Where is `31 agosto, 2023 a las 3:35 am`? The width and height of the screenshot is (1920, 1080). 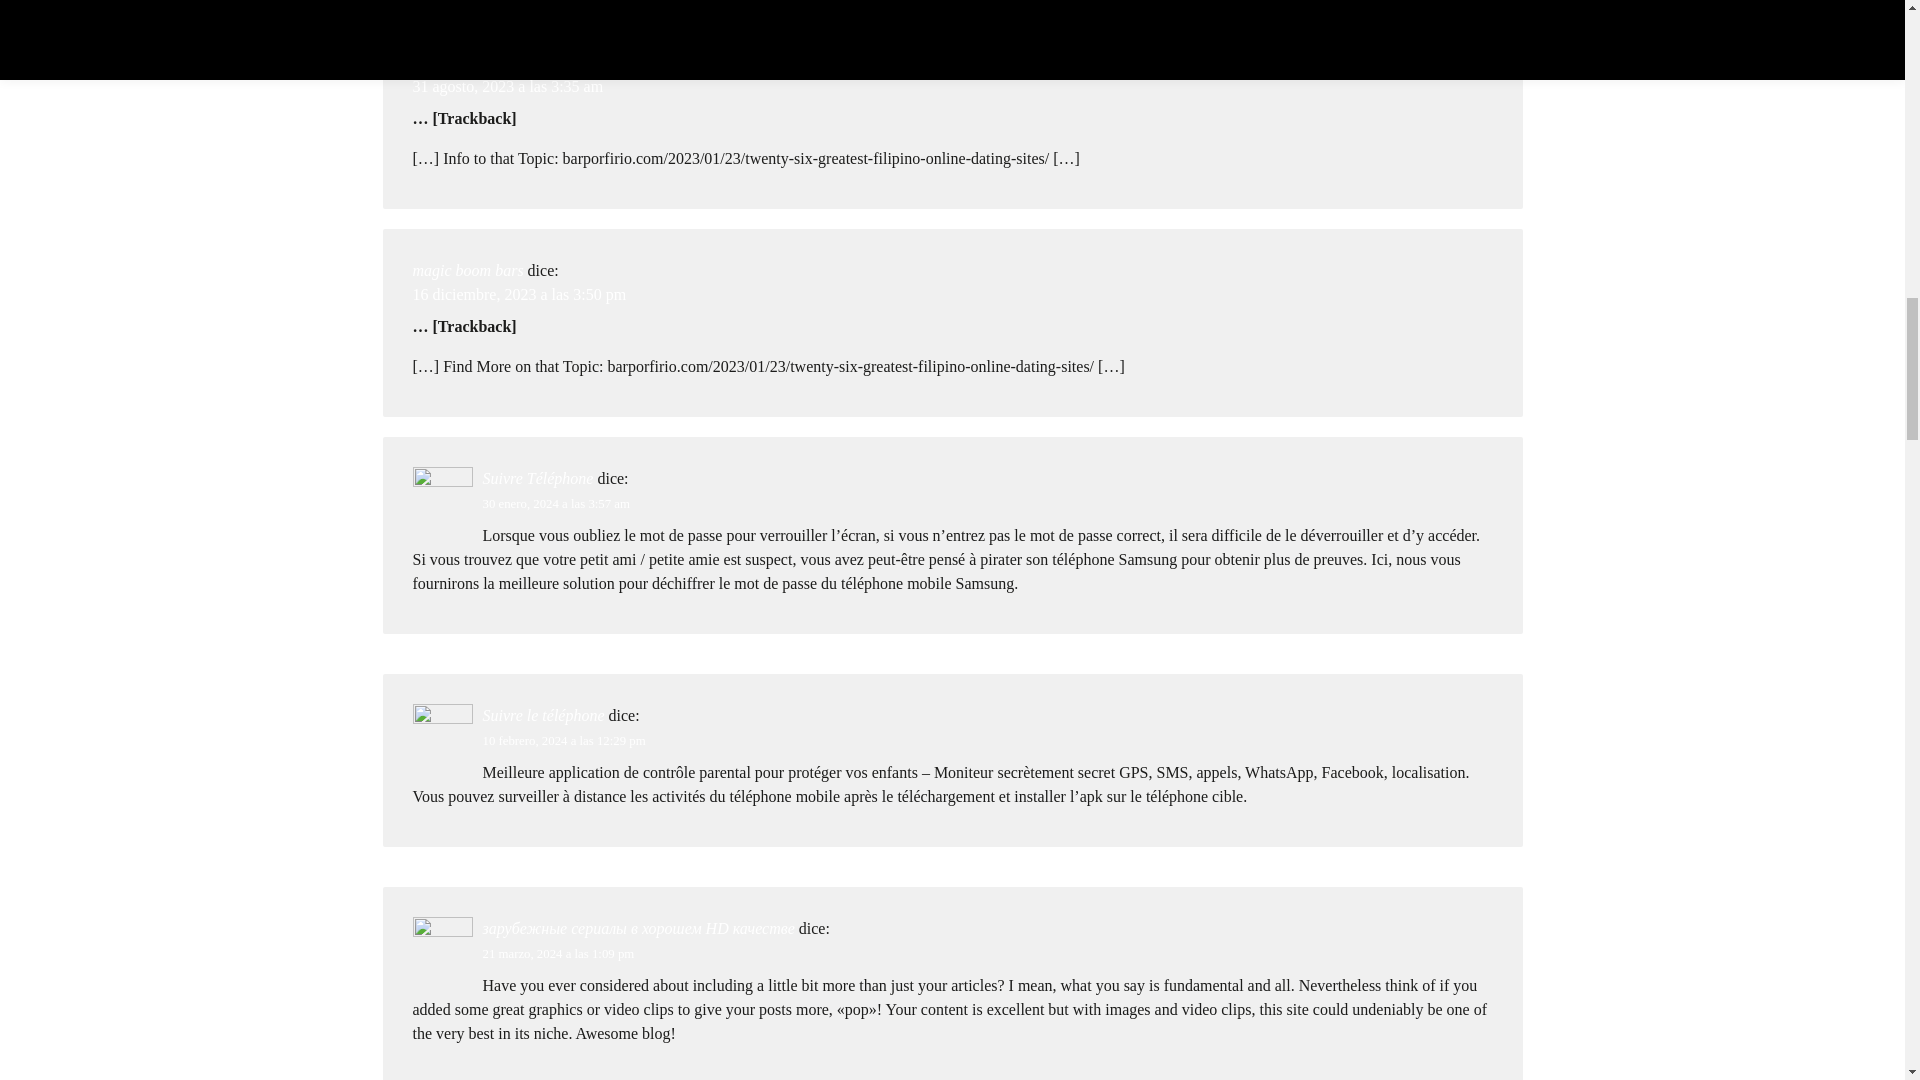
31 agosto, 2023 a las 3:35 am is located at coordinates (507, 86).